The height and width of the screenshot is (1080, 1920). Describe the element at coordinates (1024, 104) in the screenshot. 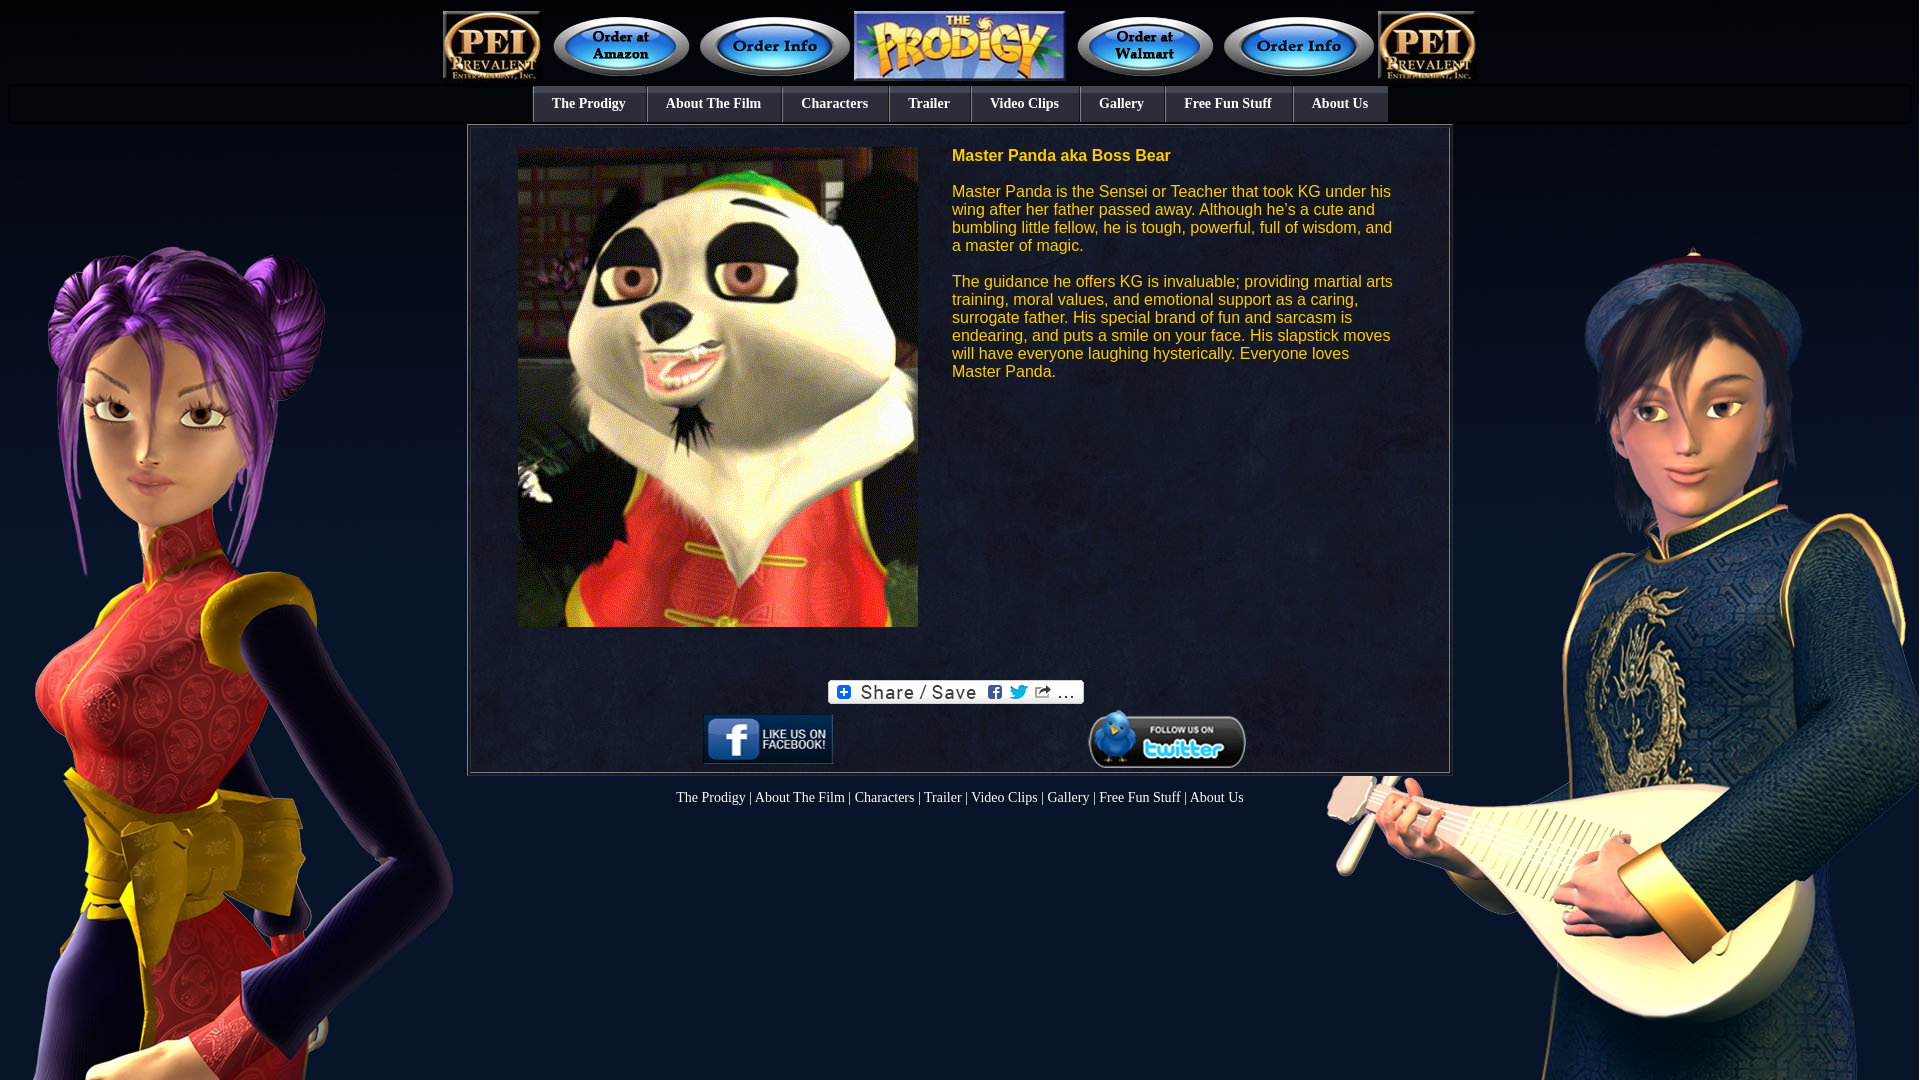

I see `Video Clips` at that location.